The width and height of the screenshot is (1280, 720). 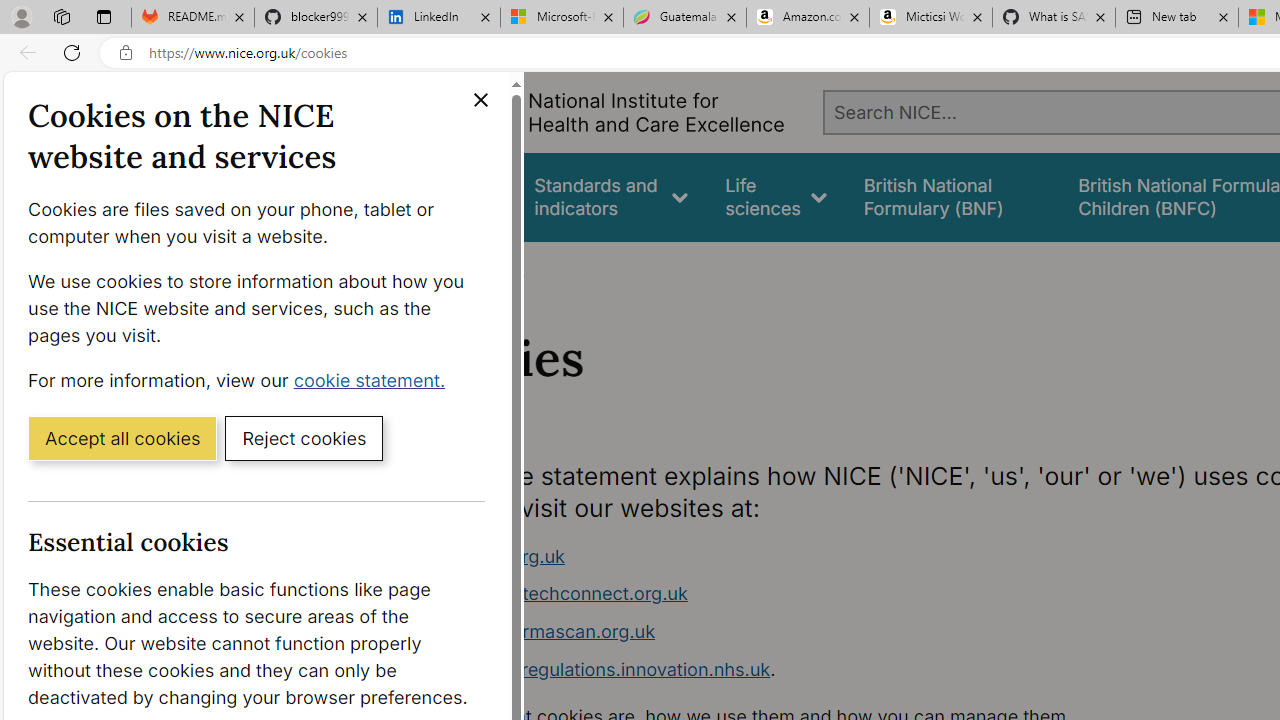 What do you see at coordinates (952, 196) in the screenshot?
I see `false` at bounding box center [952, 196].